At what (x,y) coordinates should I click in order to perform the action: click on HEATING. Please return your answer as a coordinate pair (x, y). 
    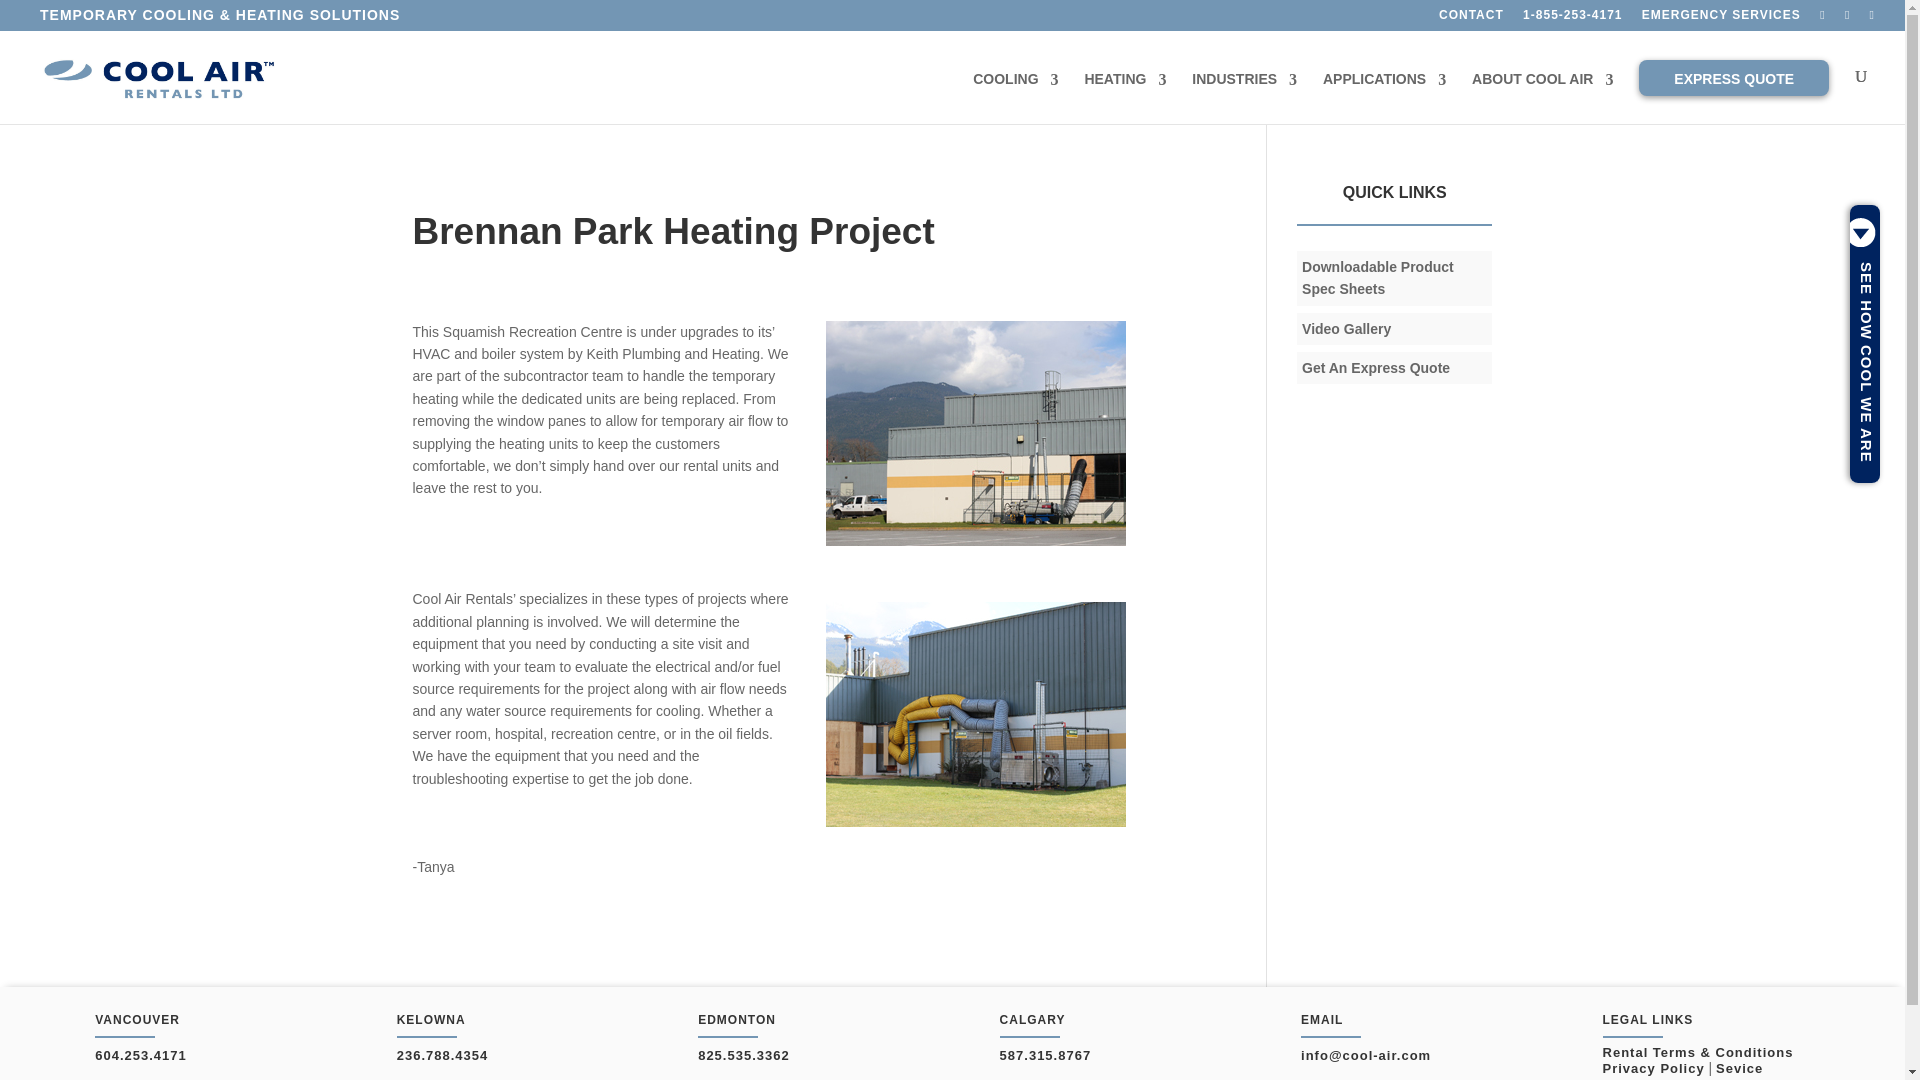
    Looking at the image, I should click on (1124, 94).